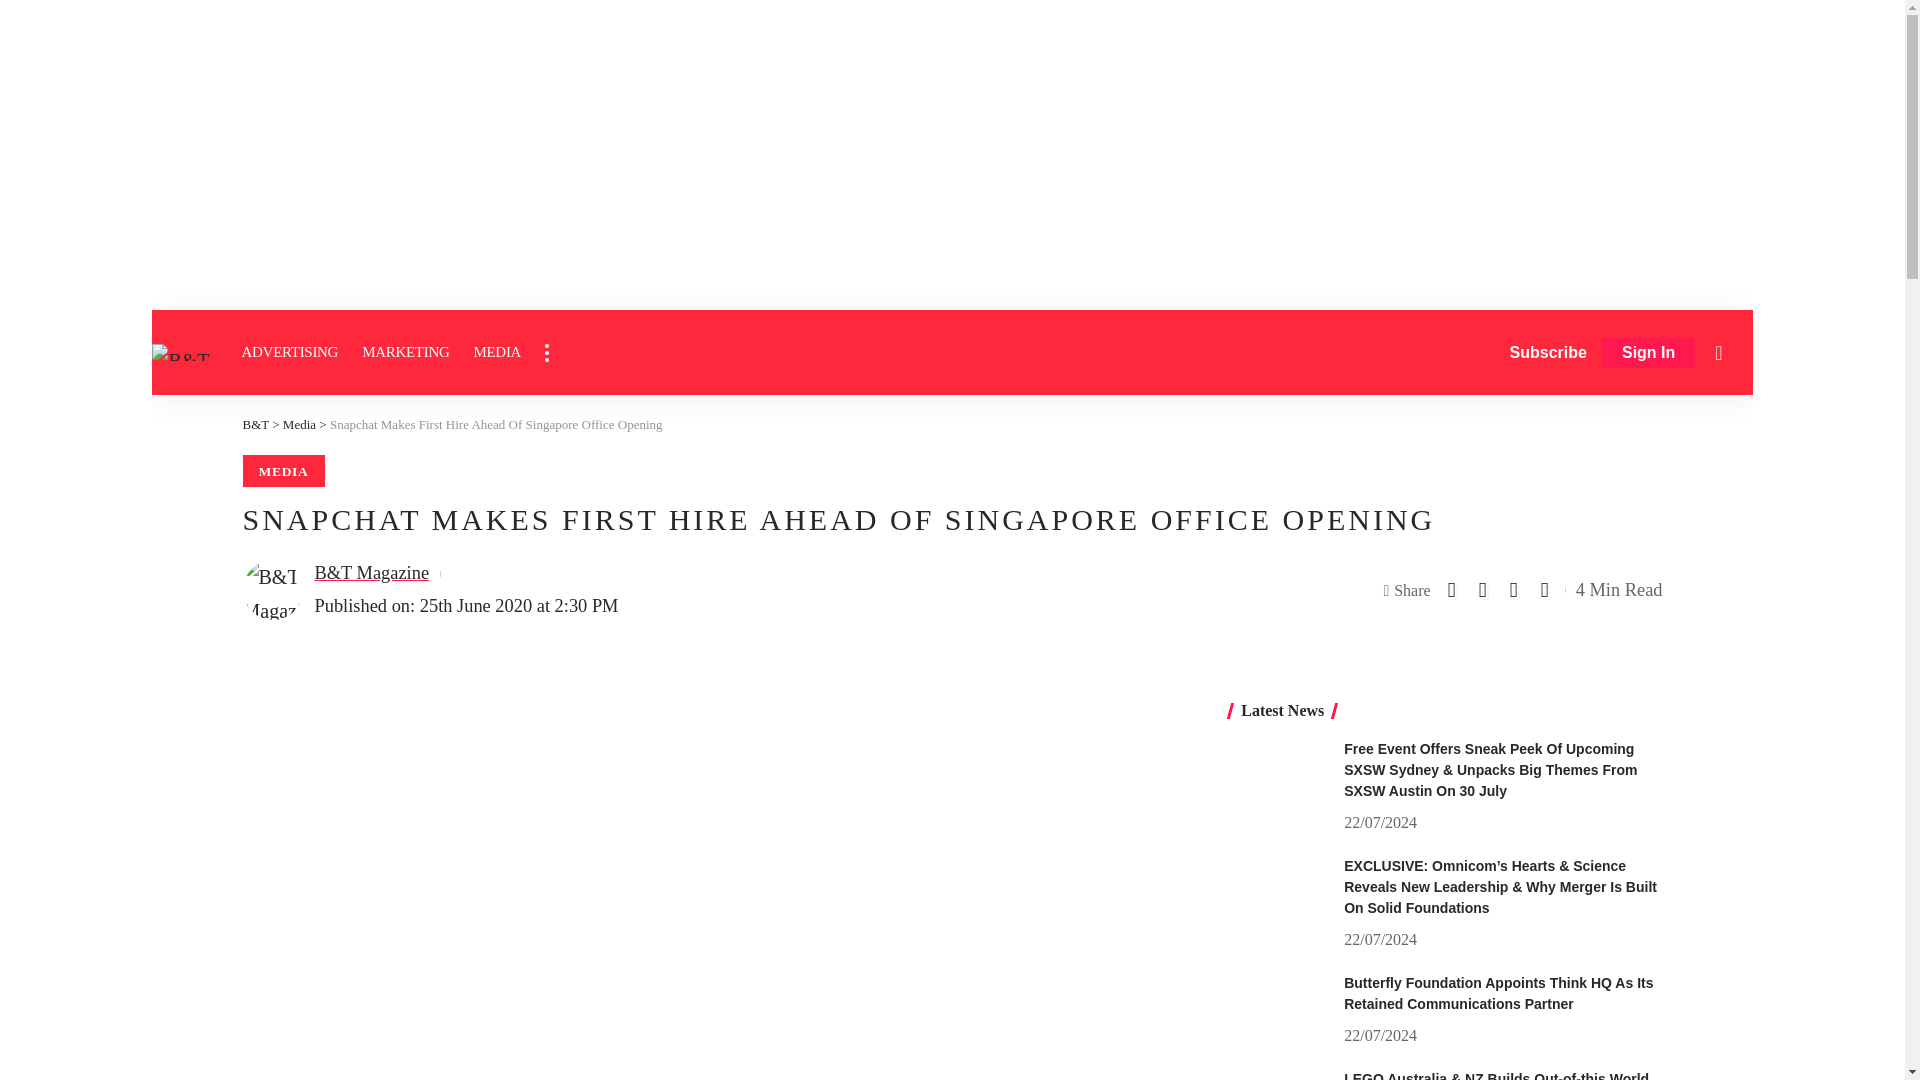 The image size is (1920, 1080). Describe the element at coordinates (404, 352) in the screenshot. I see `MARKETING` at that location.